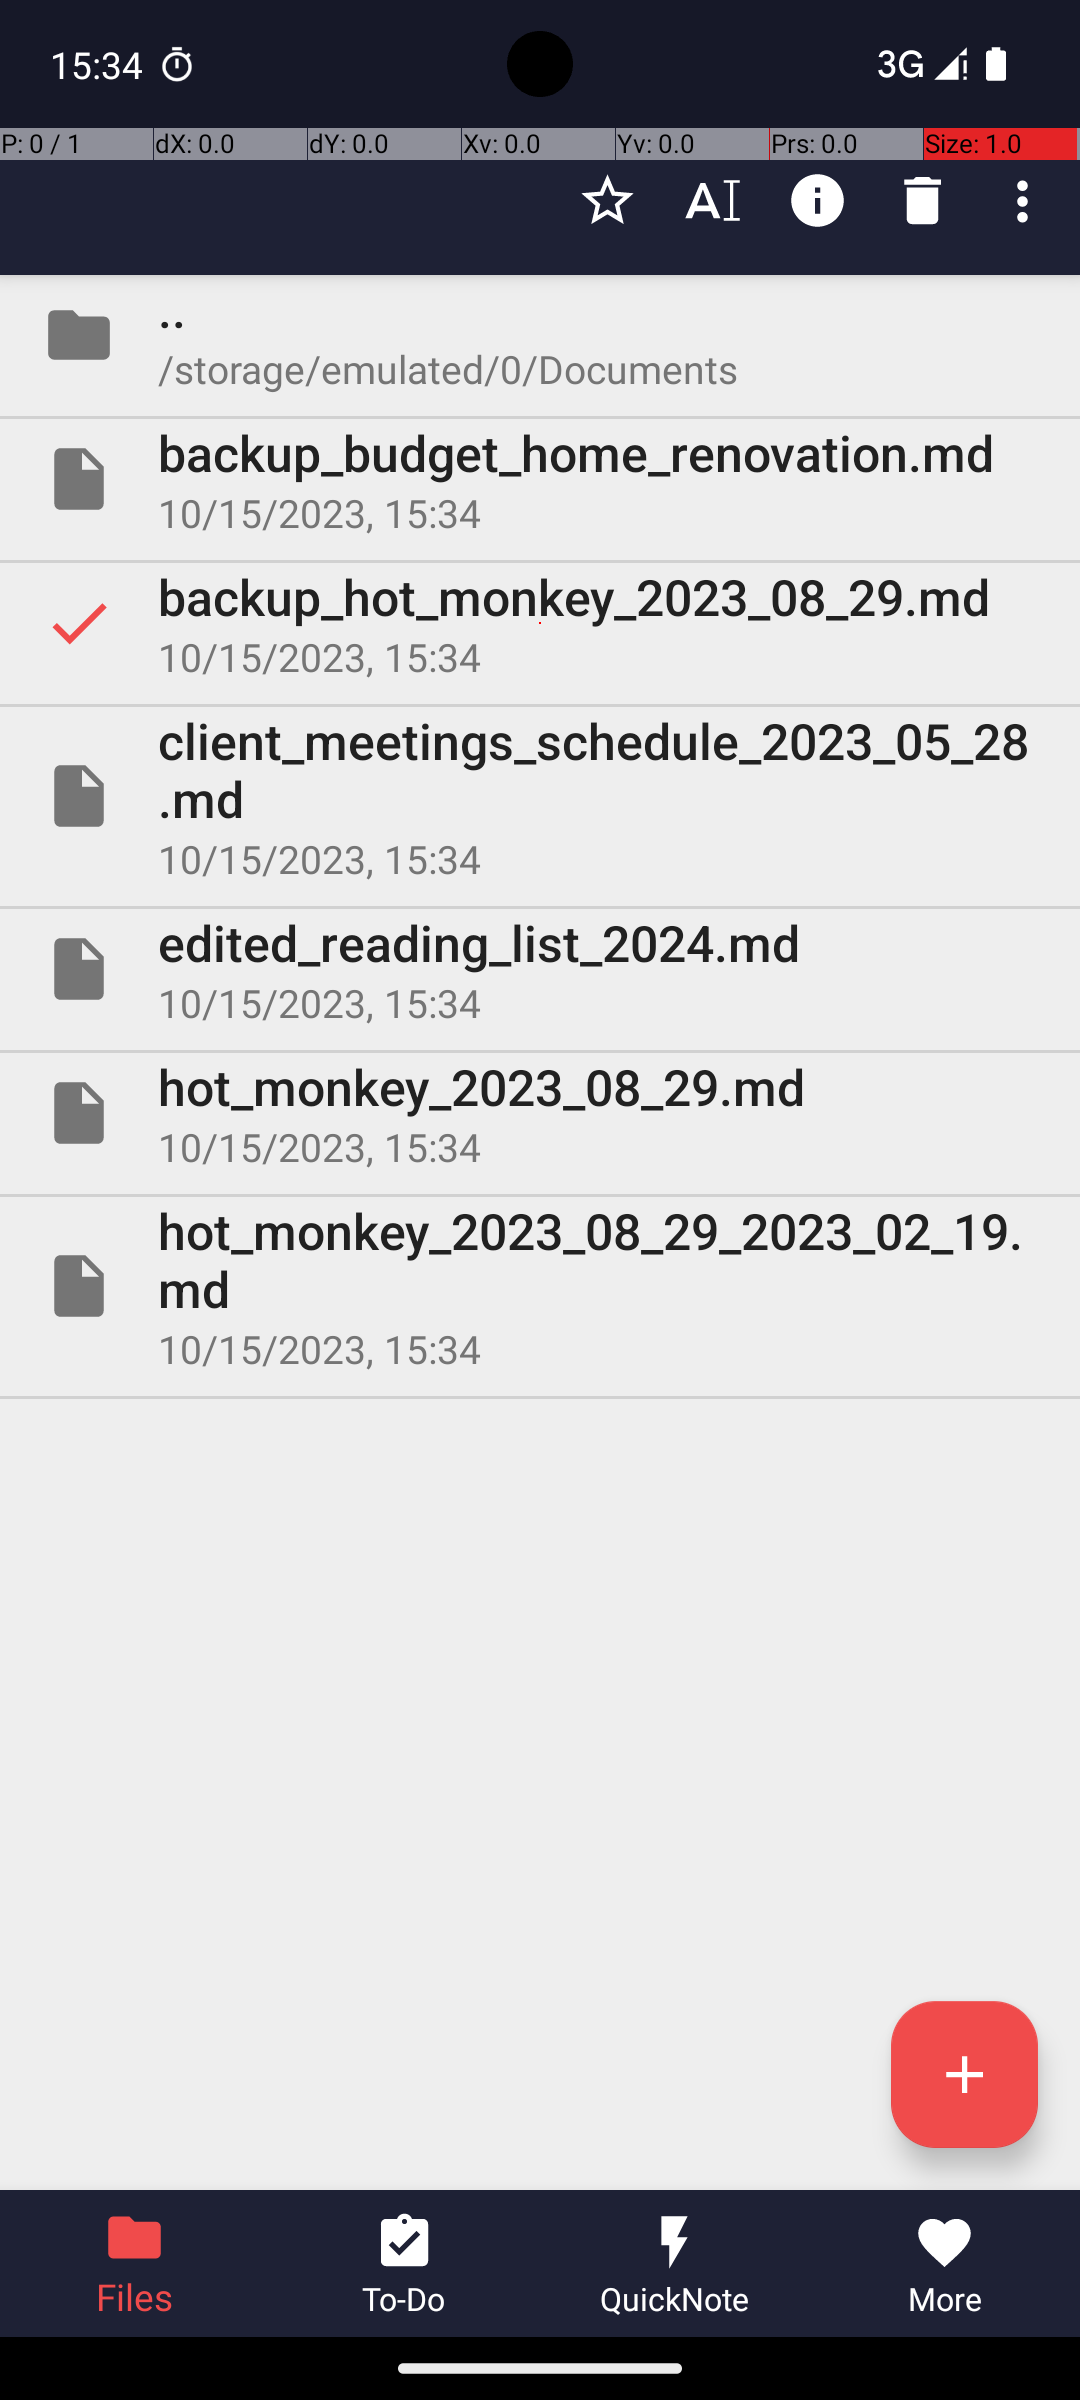 Image resolution: width=1080 pixels, height=2400 pixels. I want to click on Selected backup_hot_monkey_2023_08_29.md , so click(540, 623).